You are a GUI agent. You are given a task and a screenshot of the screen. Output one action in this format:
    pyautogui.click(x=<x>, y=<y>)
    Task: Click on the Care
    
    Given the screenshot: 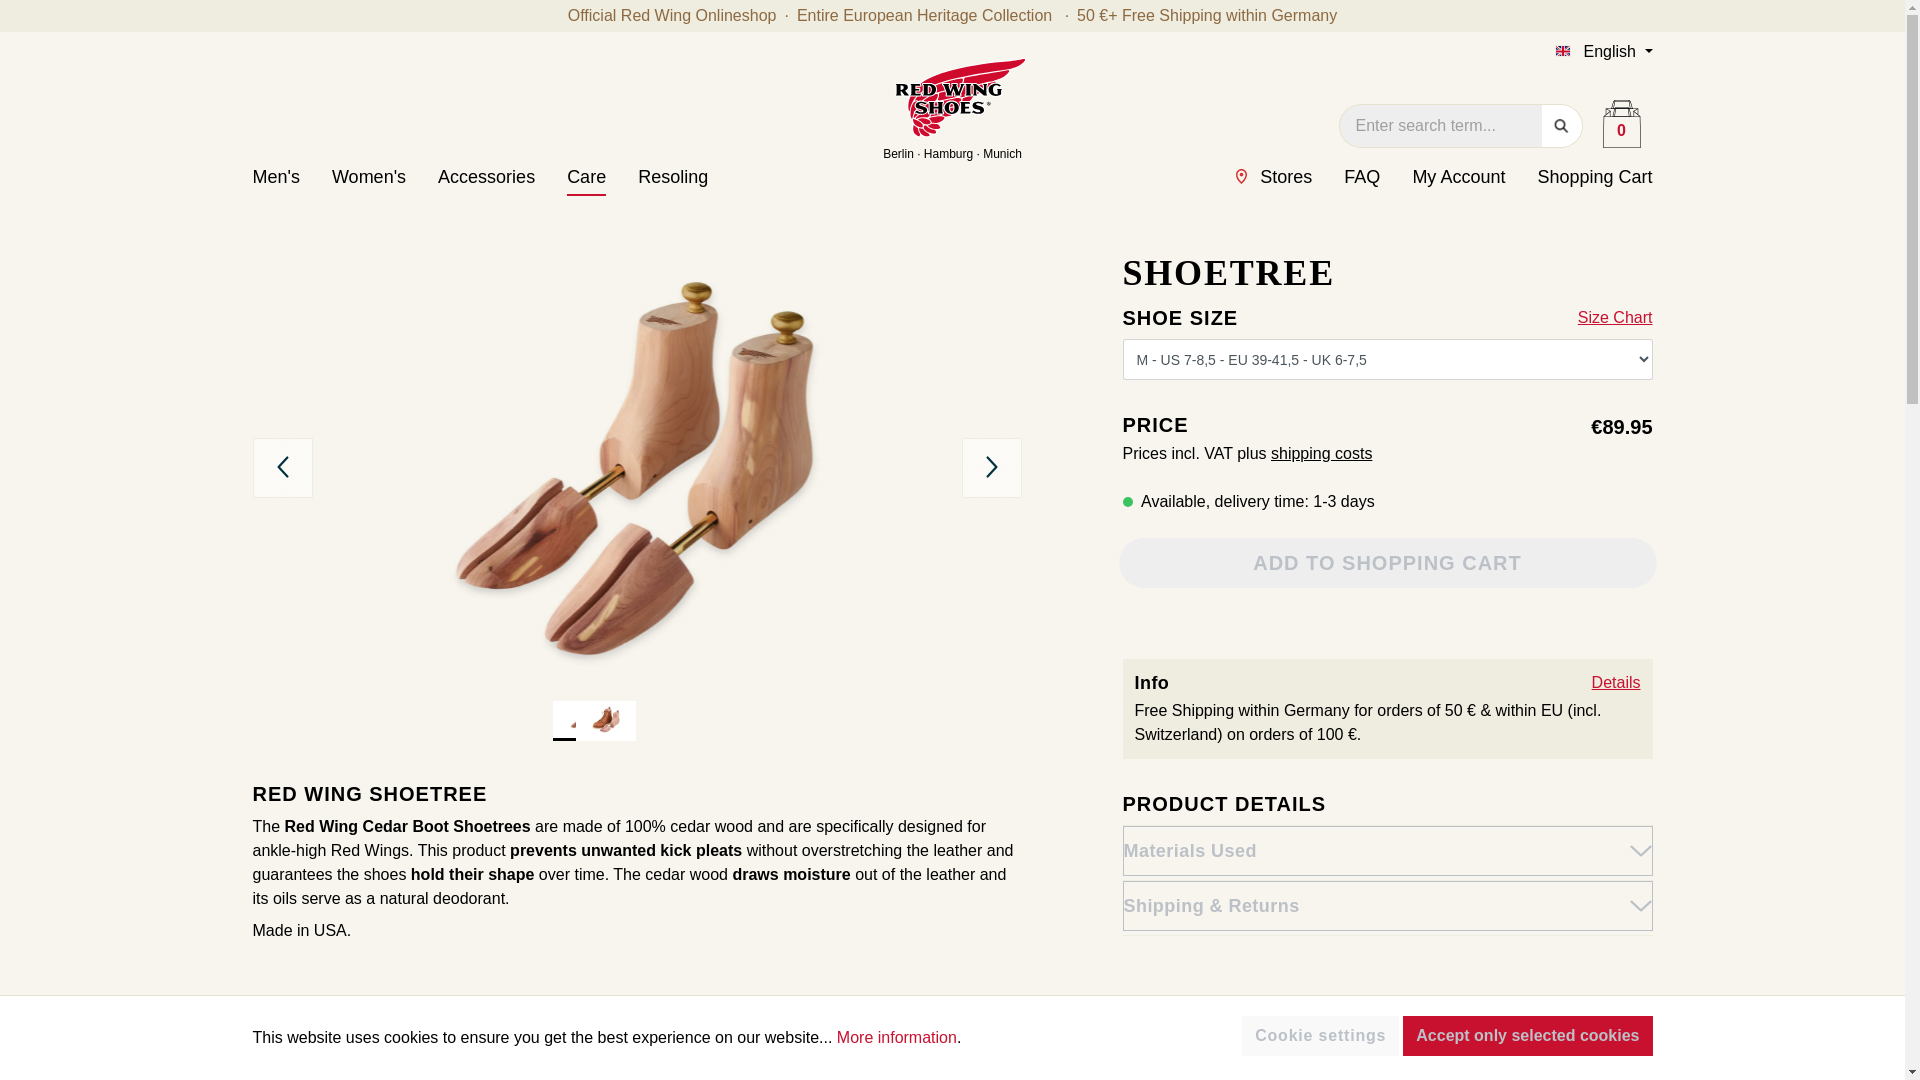 What is the action you would take?
    pyautogui.click(x=602, y=180)
    